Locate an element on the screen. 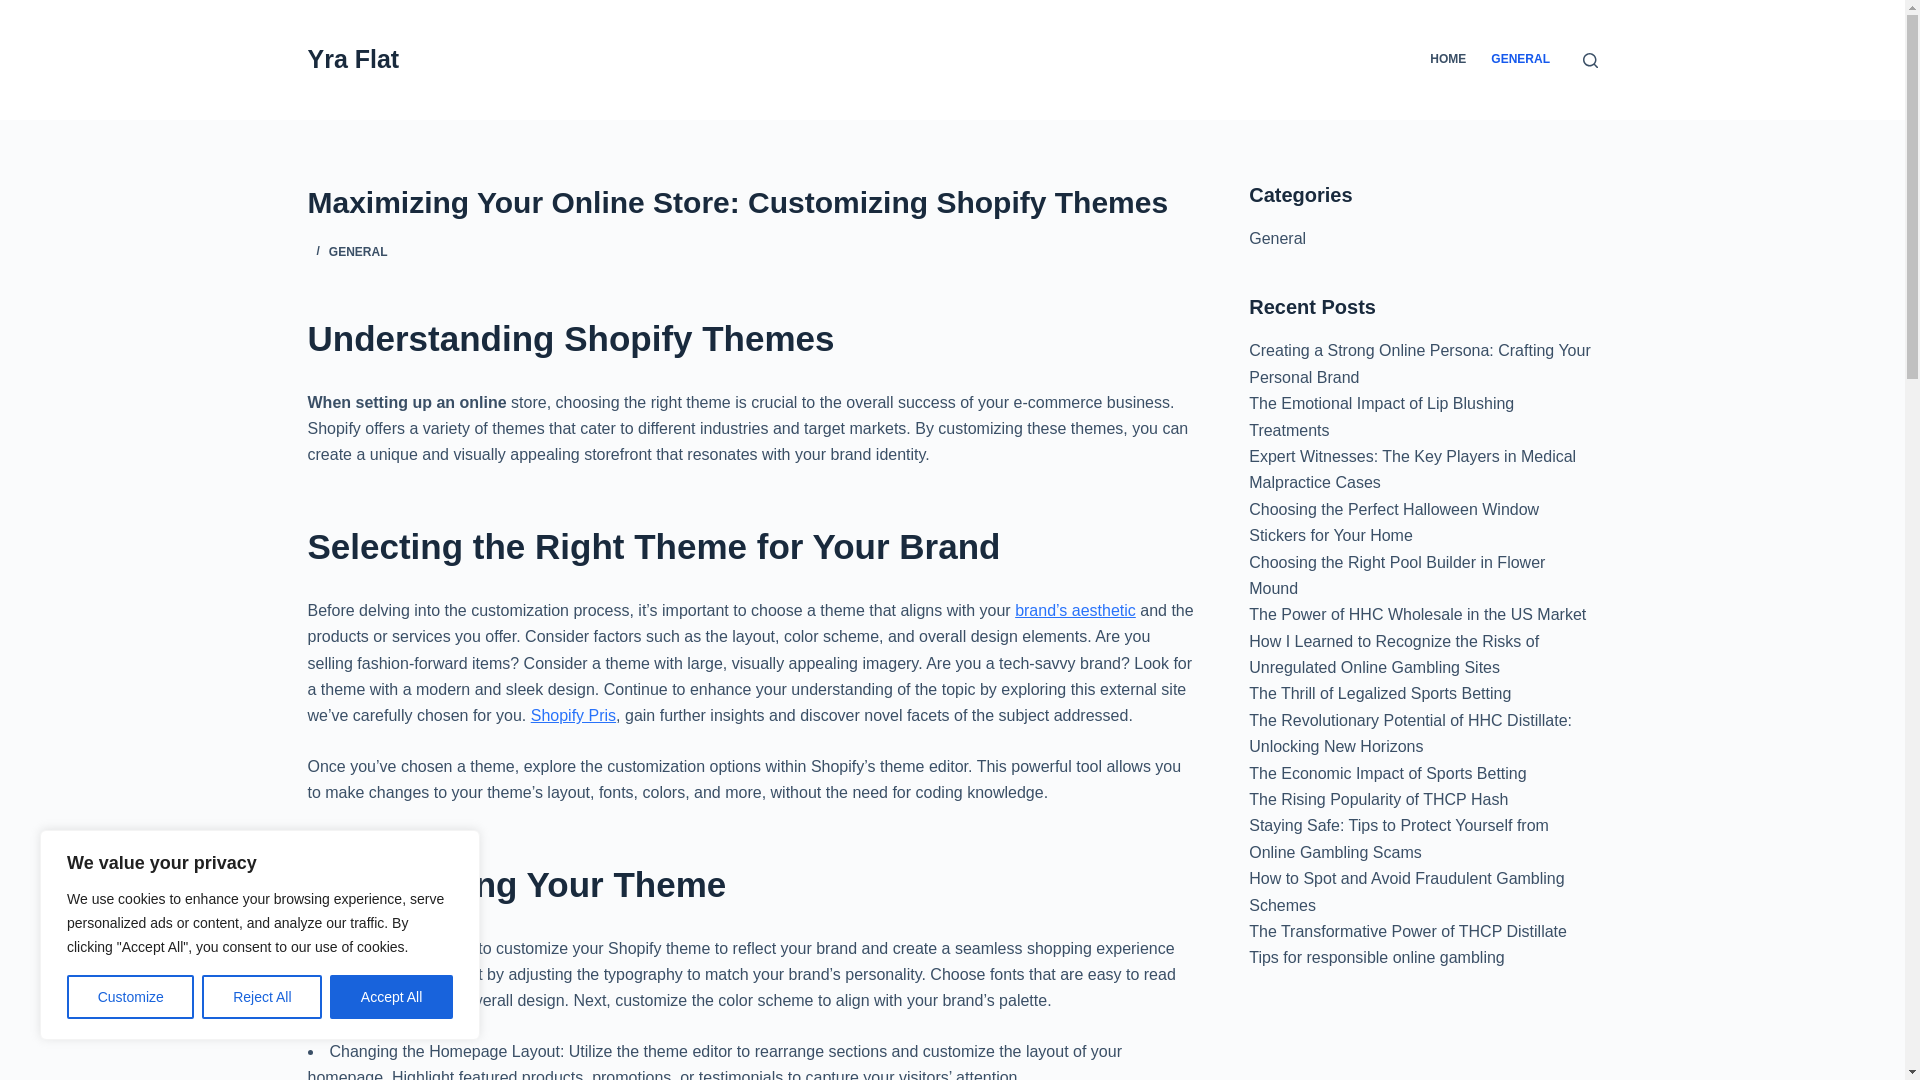  Shopify Pris is located at coordinates (574, 715).